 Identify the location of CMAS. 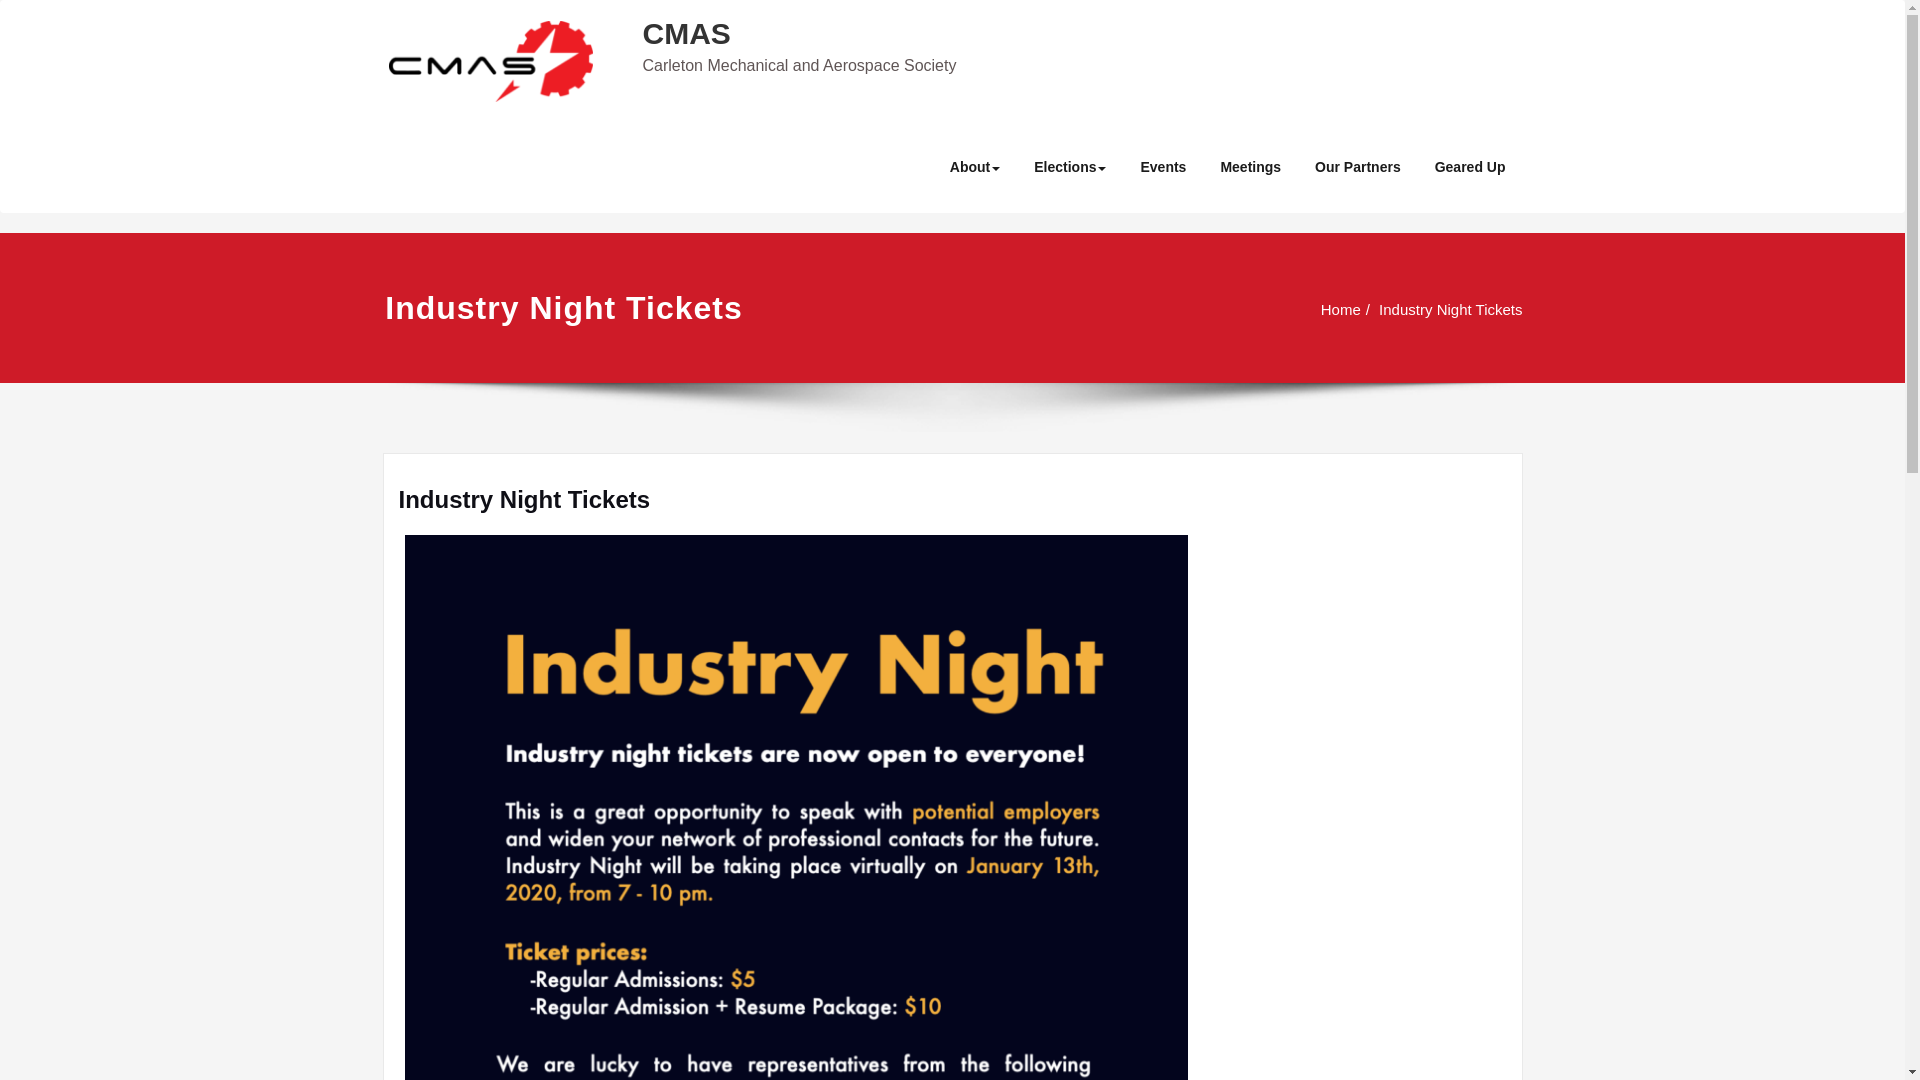
(685, 33).